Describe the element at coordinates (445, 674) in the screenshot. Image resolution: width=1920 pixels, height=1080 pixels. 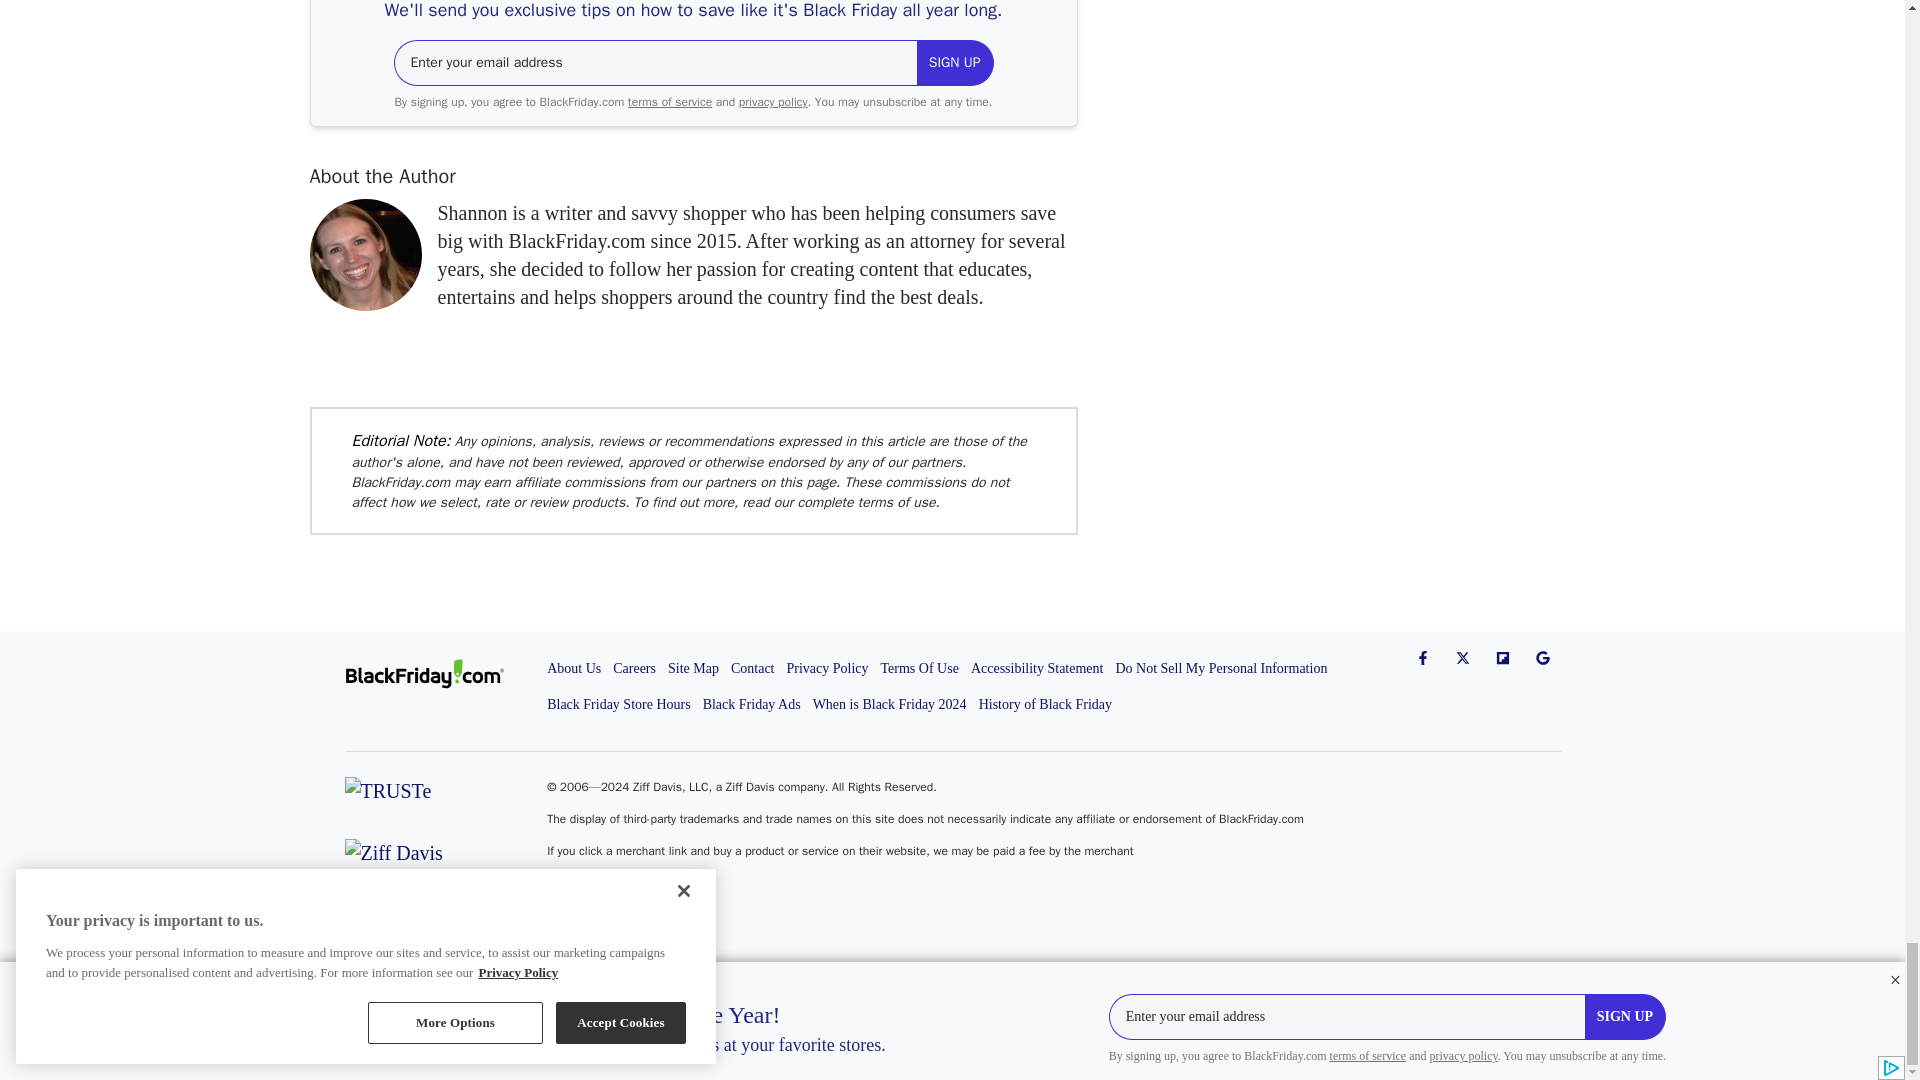
I see `BlackFriday.com` at that location.